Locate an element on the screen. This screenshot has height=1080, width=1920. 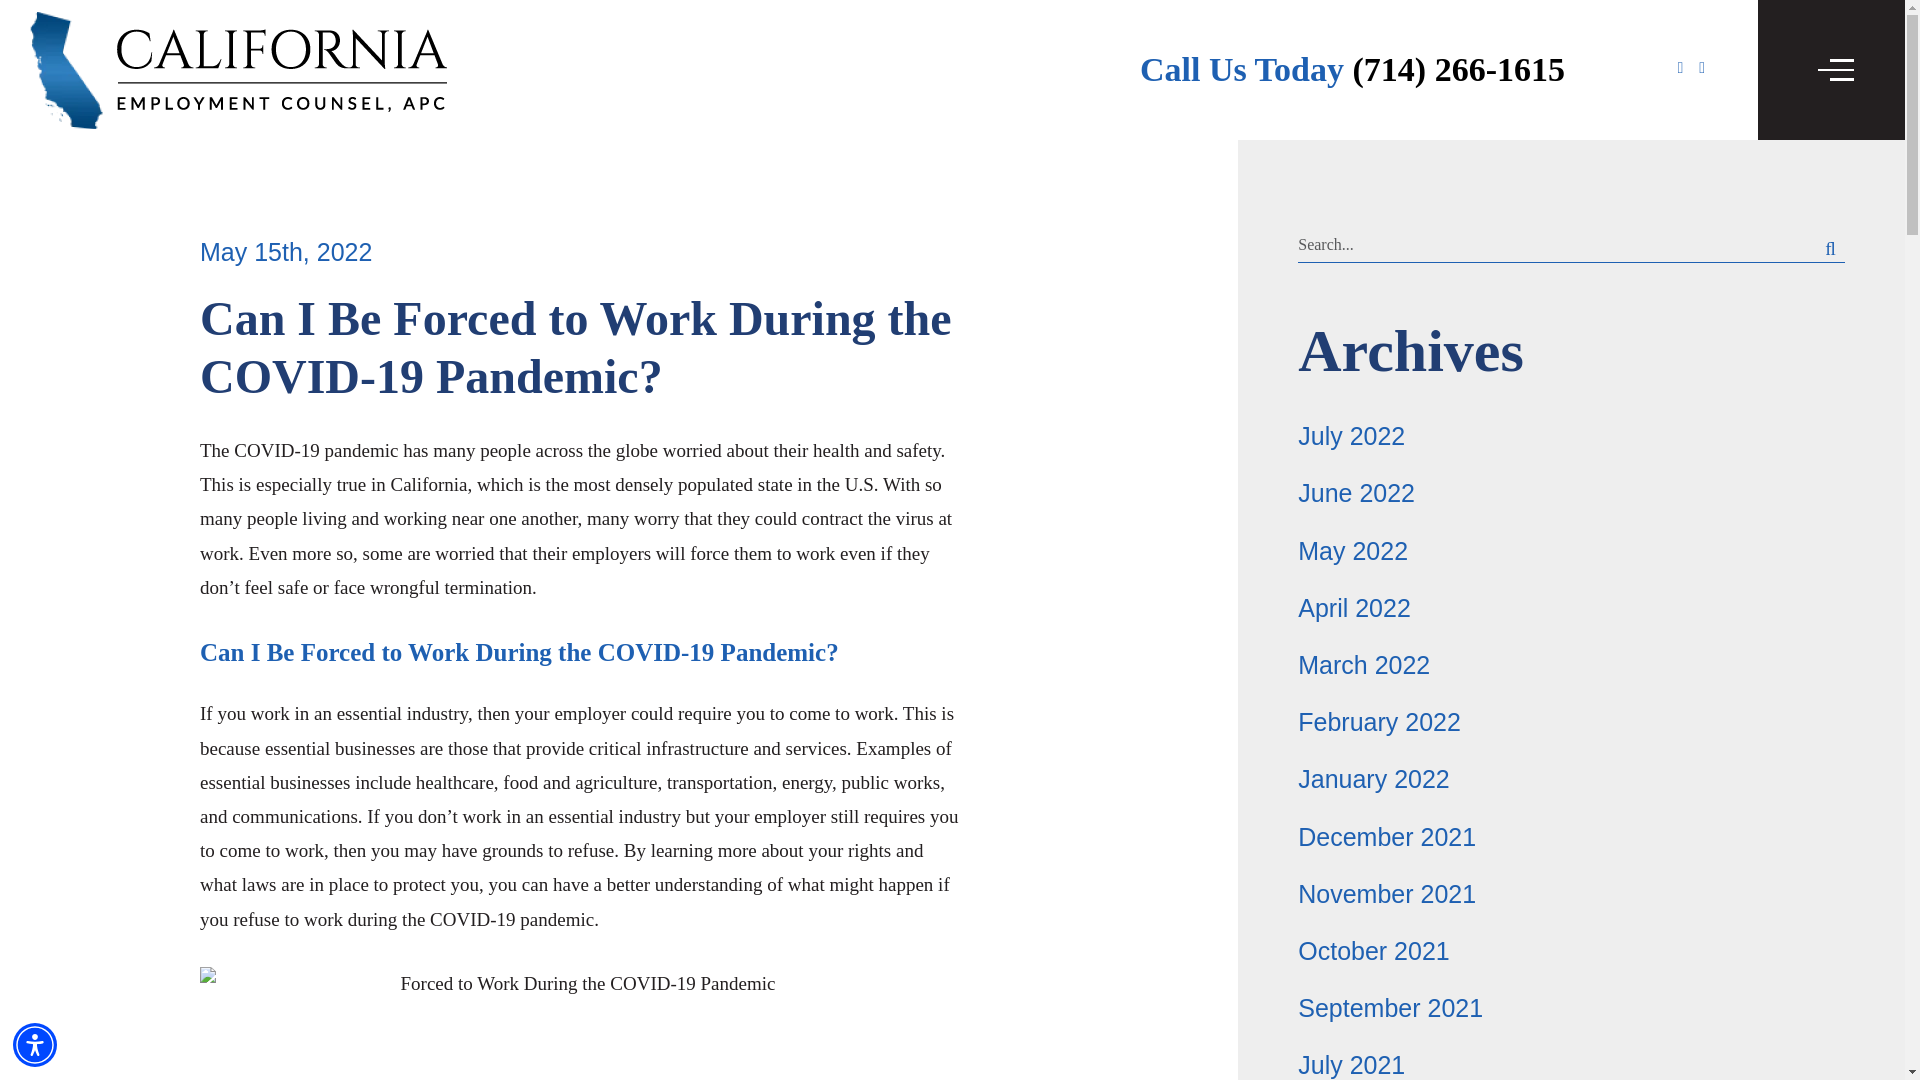
September 2021 is located at coordinates (1390, 1007).